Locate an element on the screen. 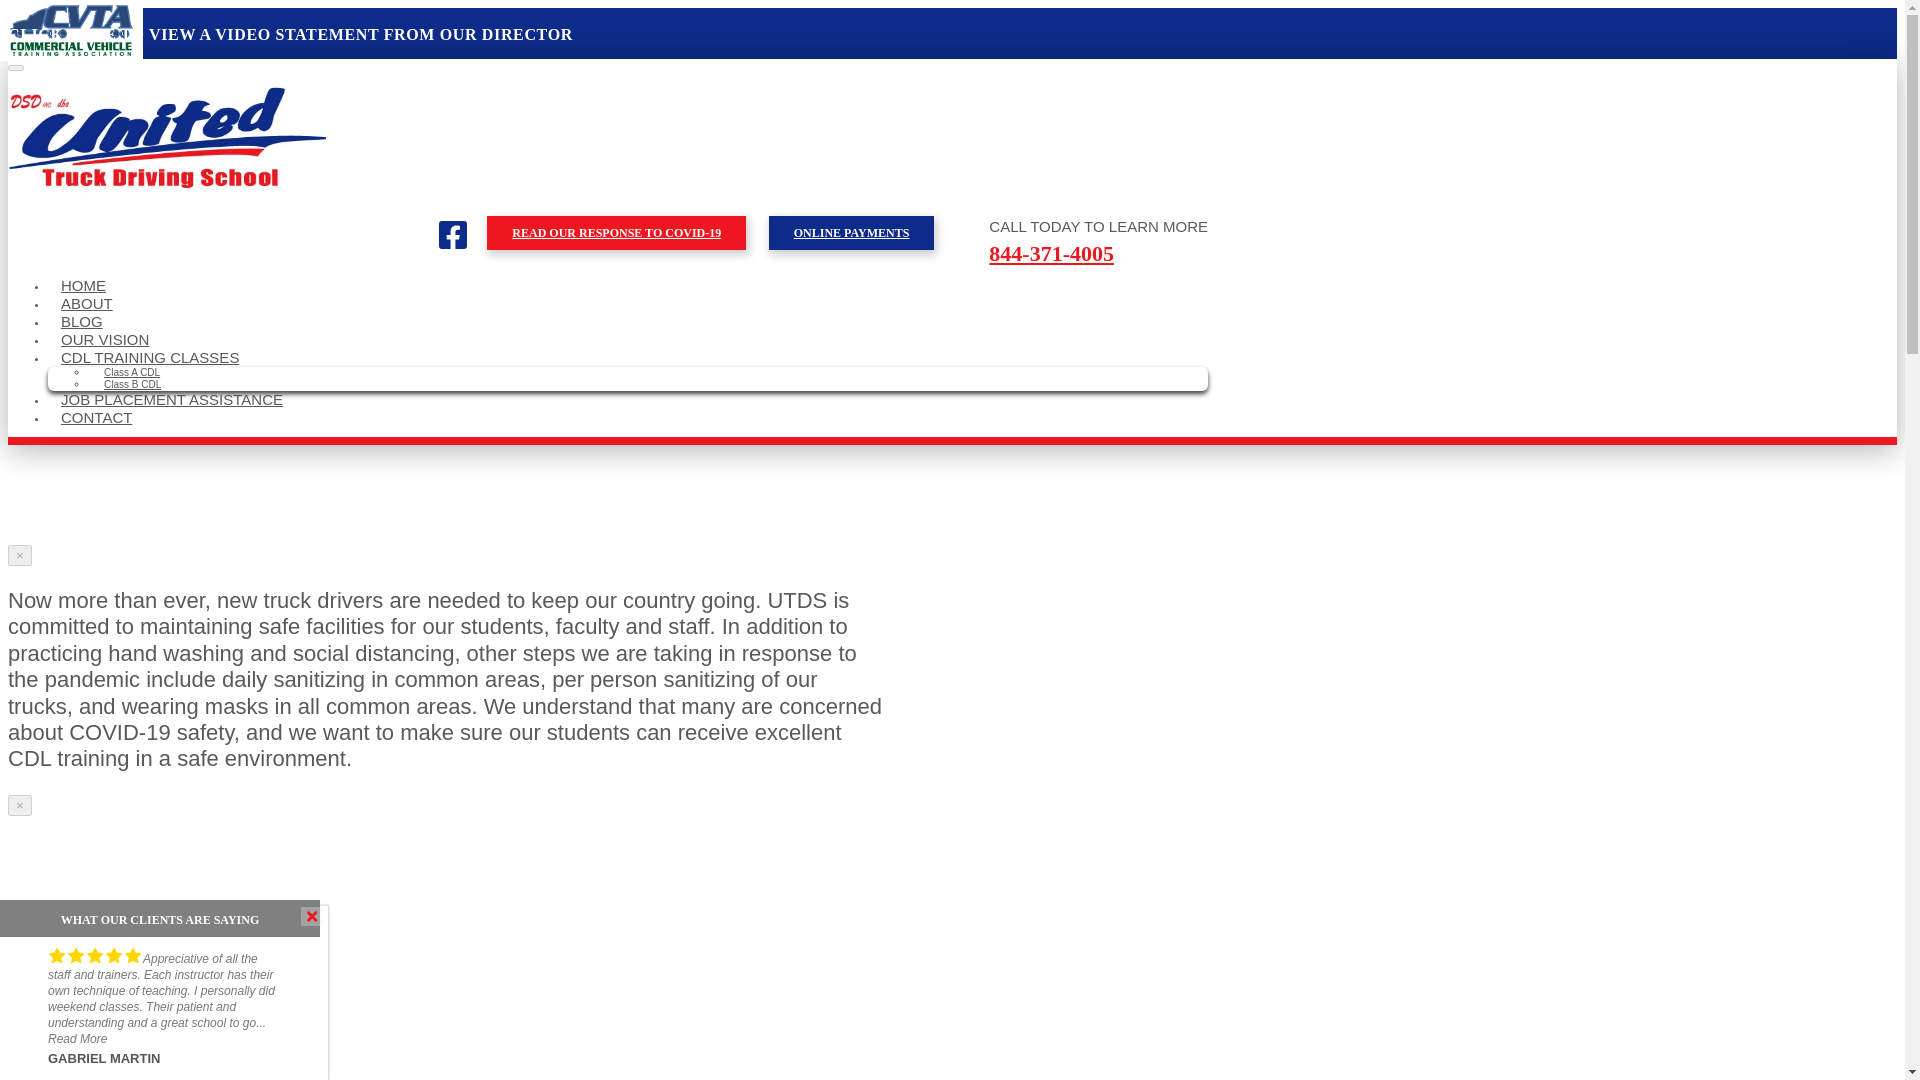  Our Vision is located at coordinates (104, 338).